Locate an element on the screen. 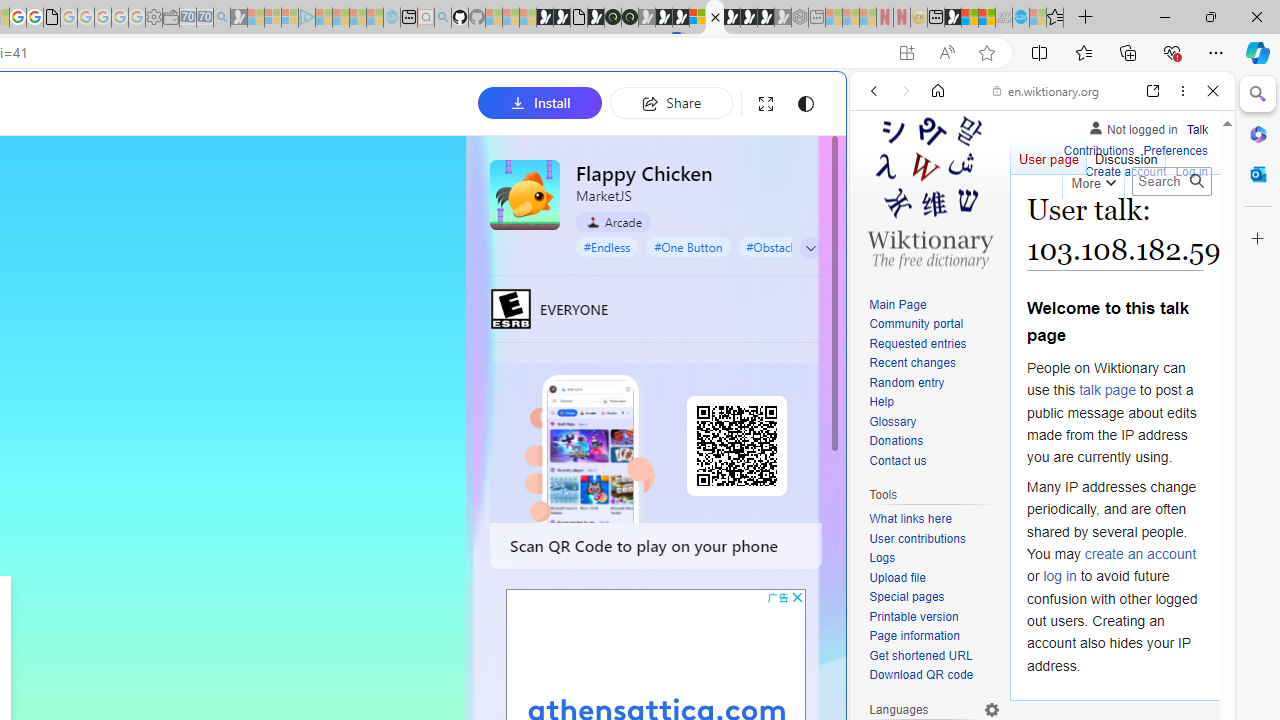 This screenshot has height=720, width=1280. Community portal is located at coordinates (916, 324).